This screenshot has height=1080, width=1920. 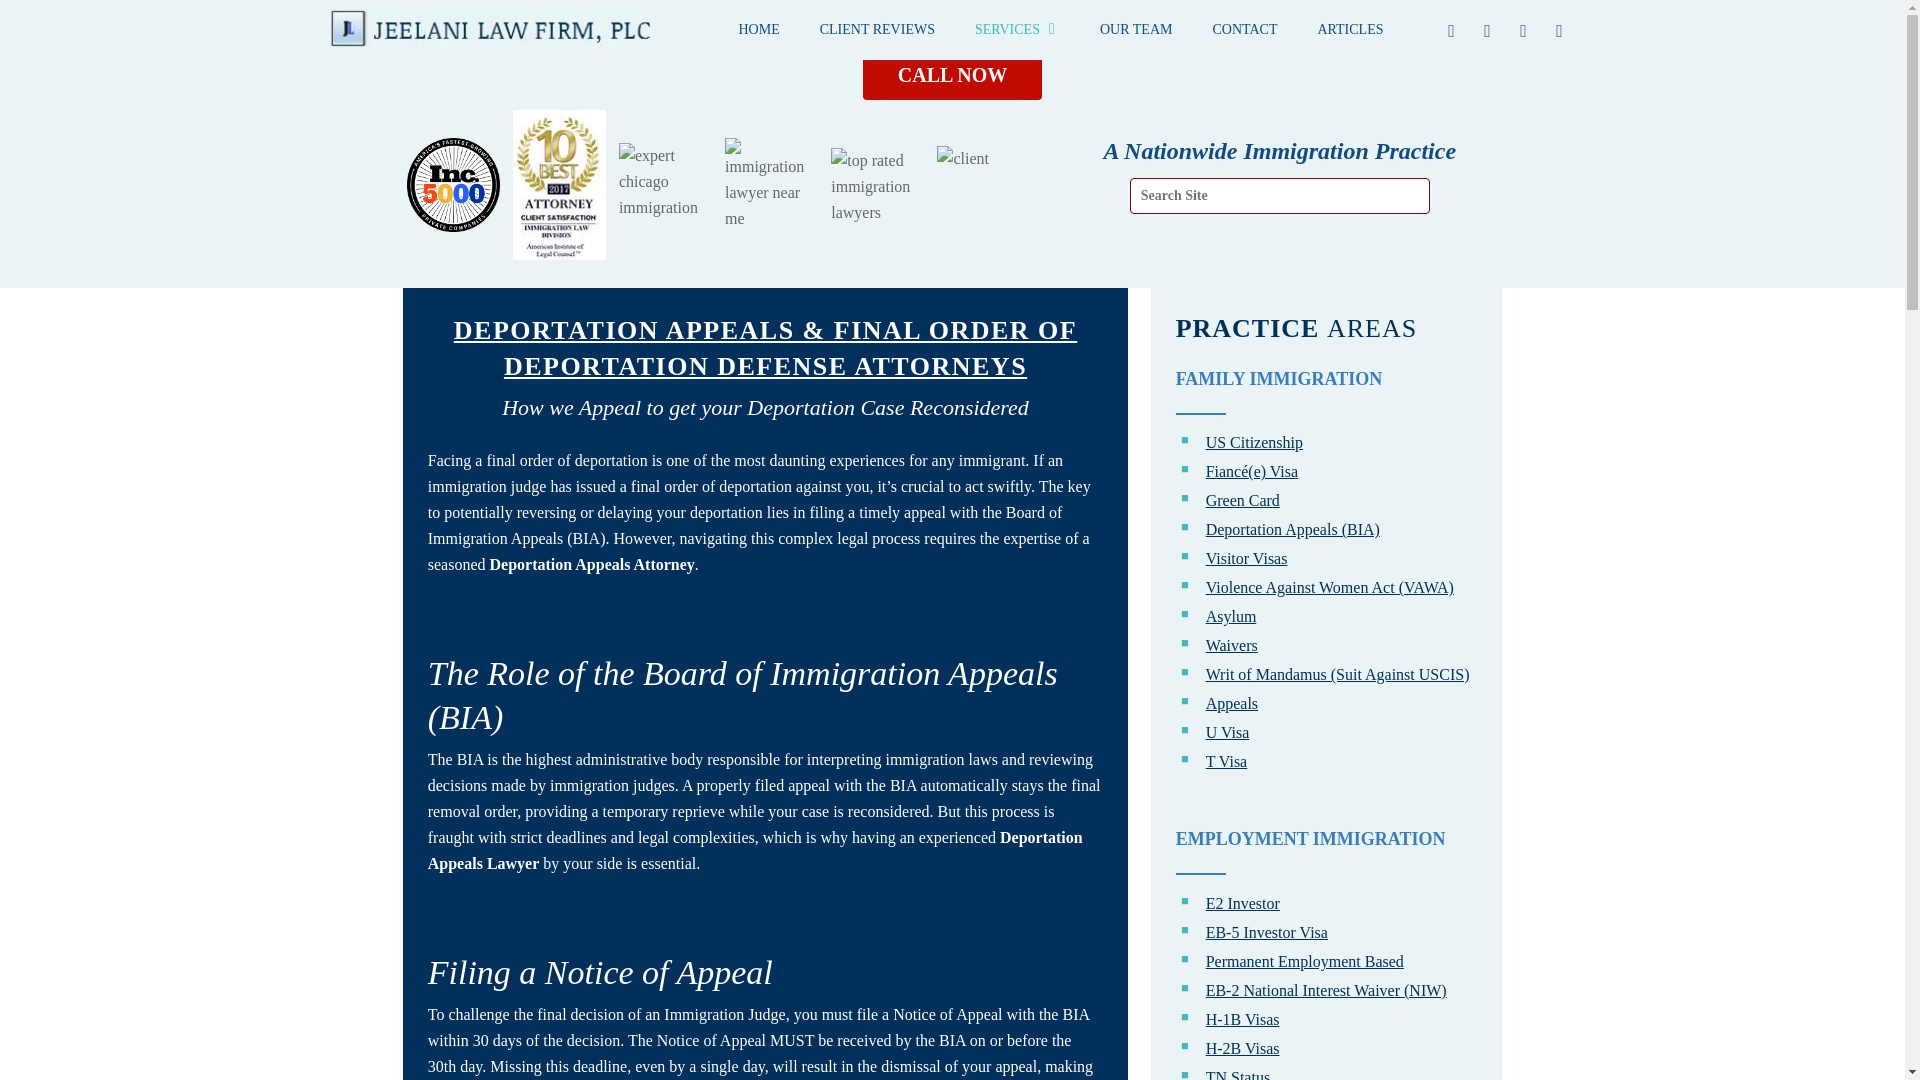 What do you see at coordinates (1452, 30) in the screenshot?
I see `FACEBOOK` at bounding box center [1452, 30].